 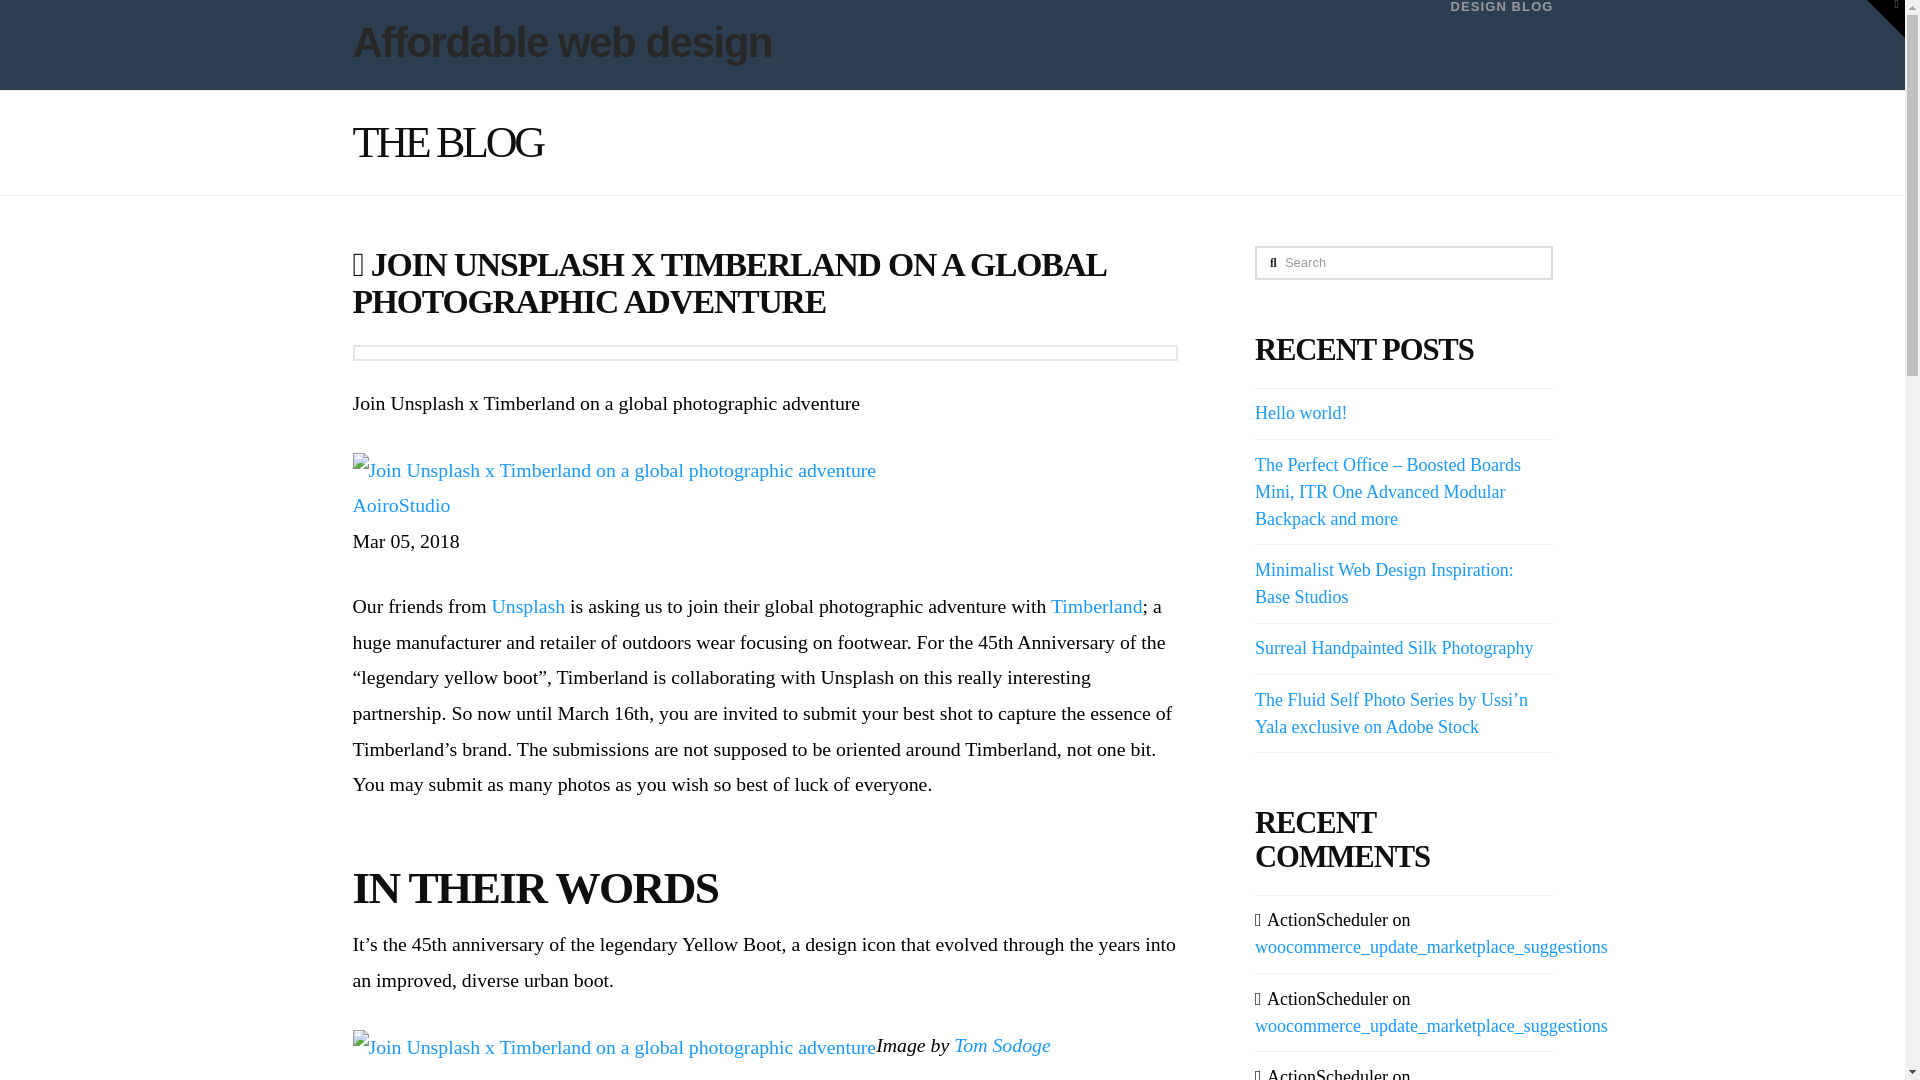 I want to click on AoiroStudio, so click(x=400, y=504).